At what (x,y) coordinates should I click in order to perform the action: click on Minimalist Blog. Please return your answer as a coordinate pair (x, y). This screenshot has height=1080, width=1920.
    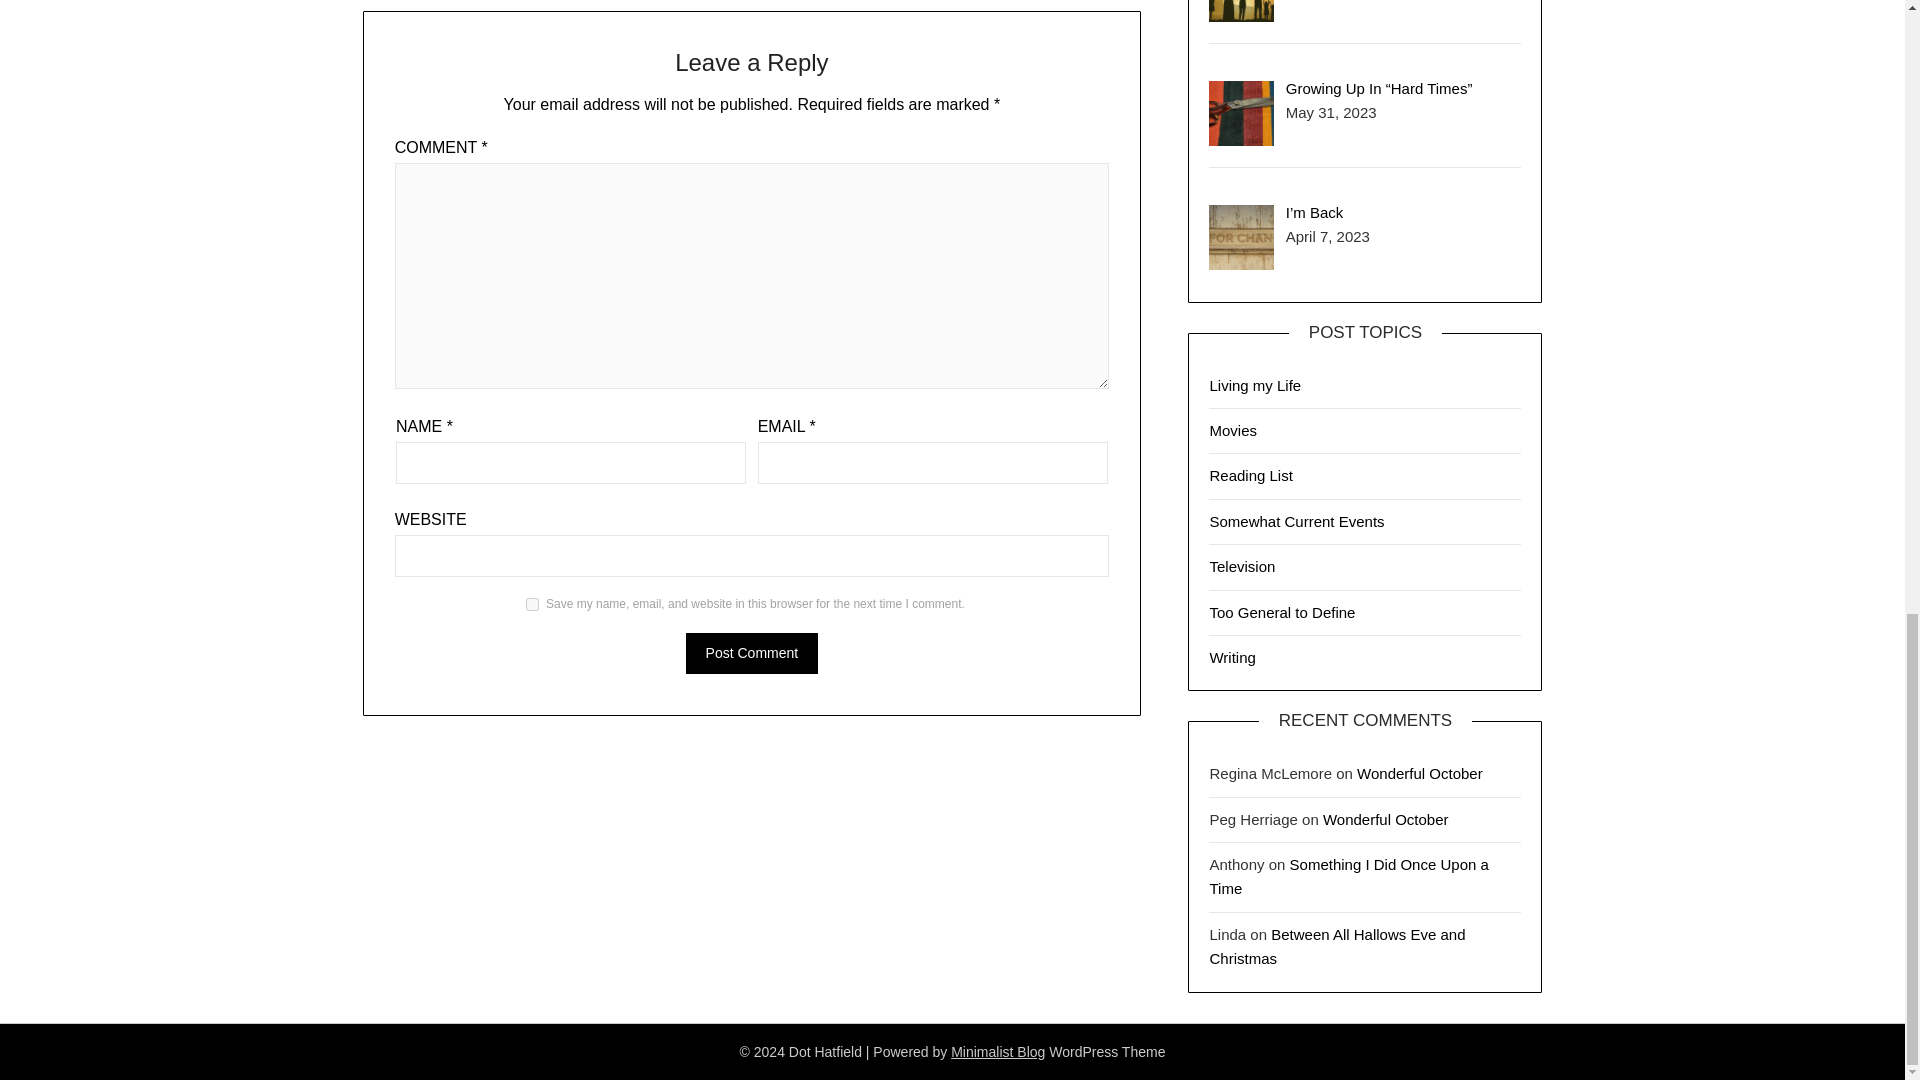
    Looking at the image, I should click on (997, 1052).